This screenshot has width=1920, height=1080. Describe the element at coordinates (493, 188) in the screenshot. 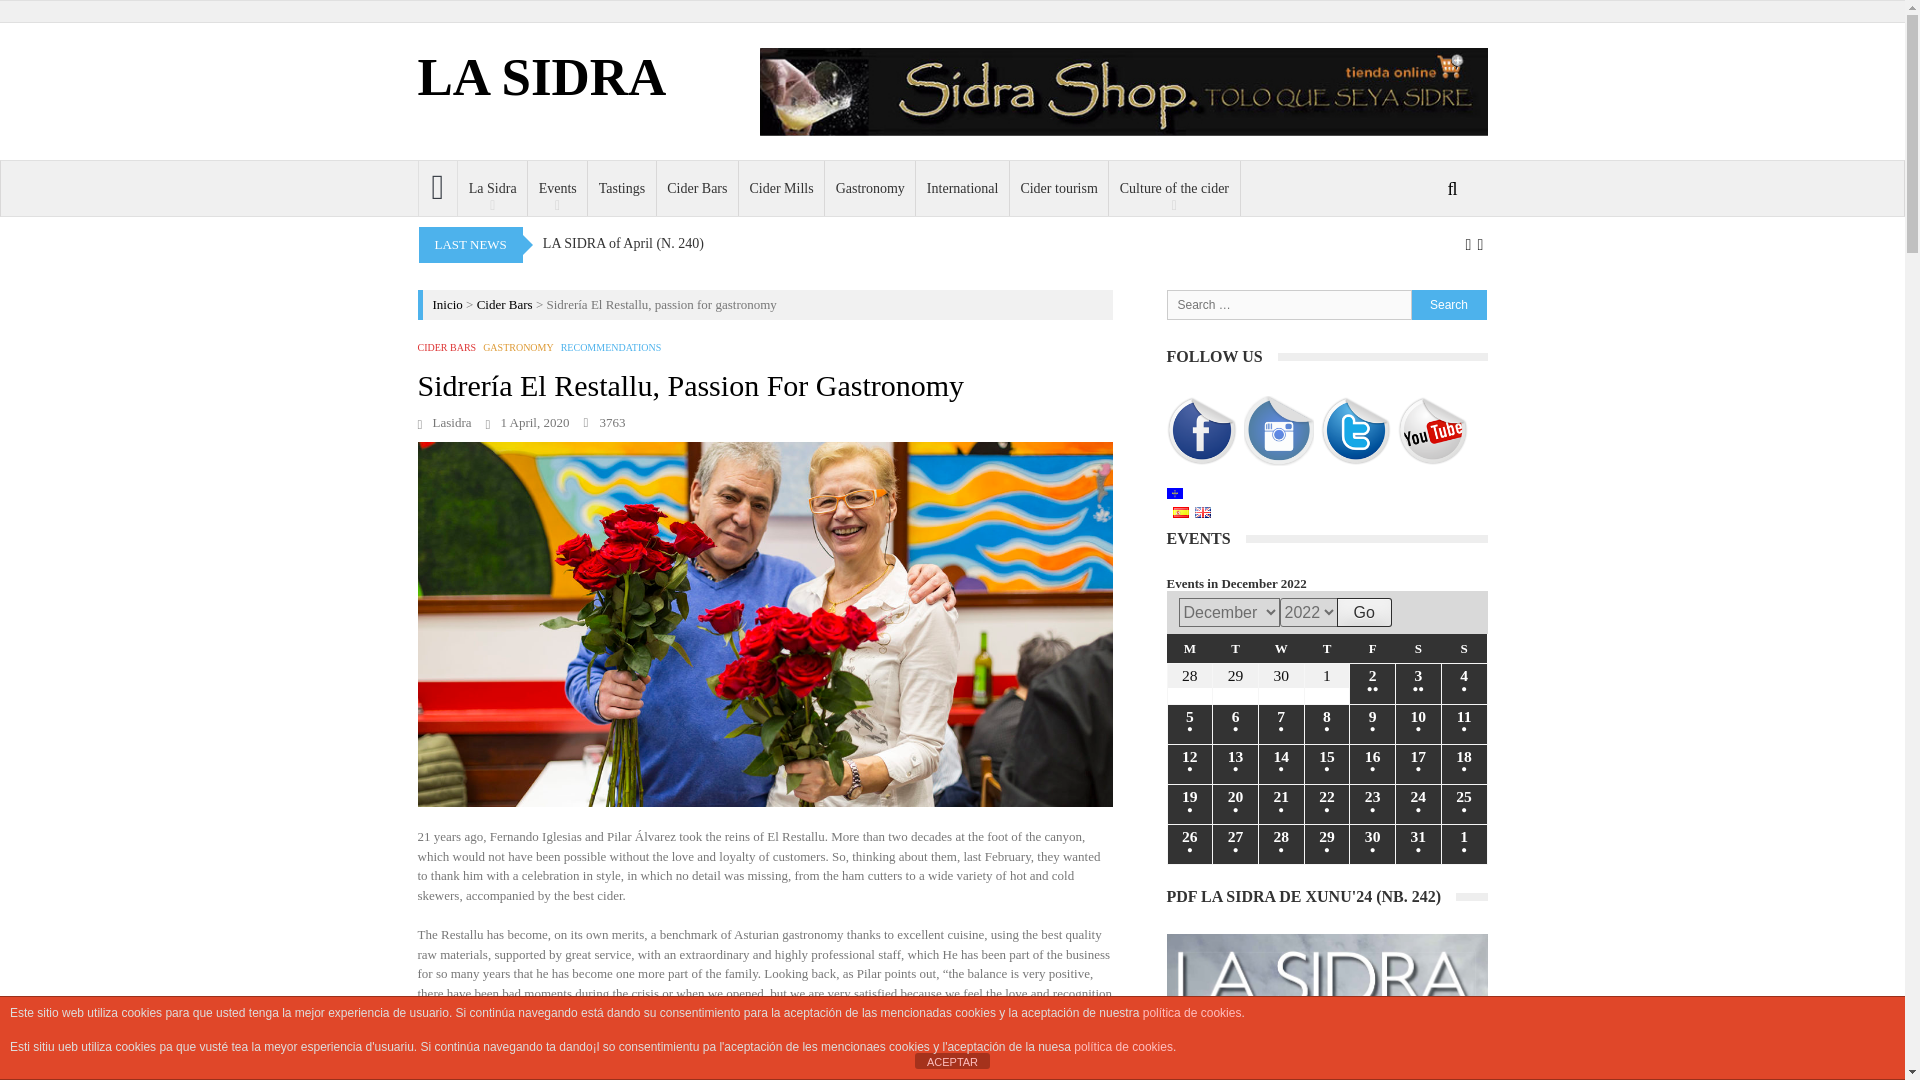

I see `La Sidra` at that location.